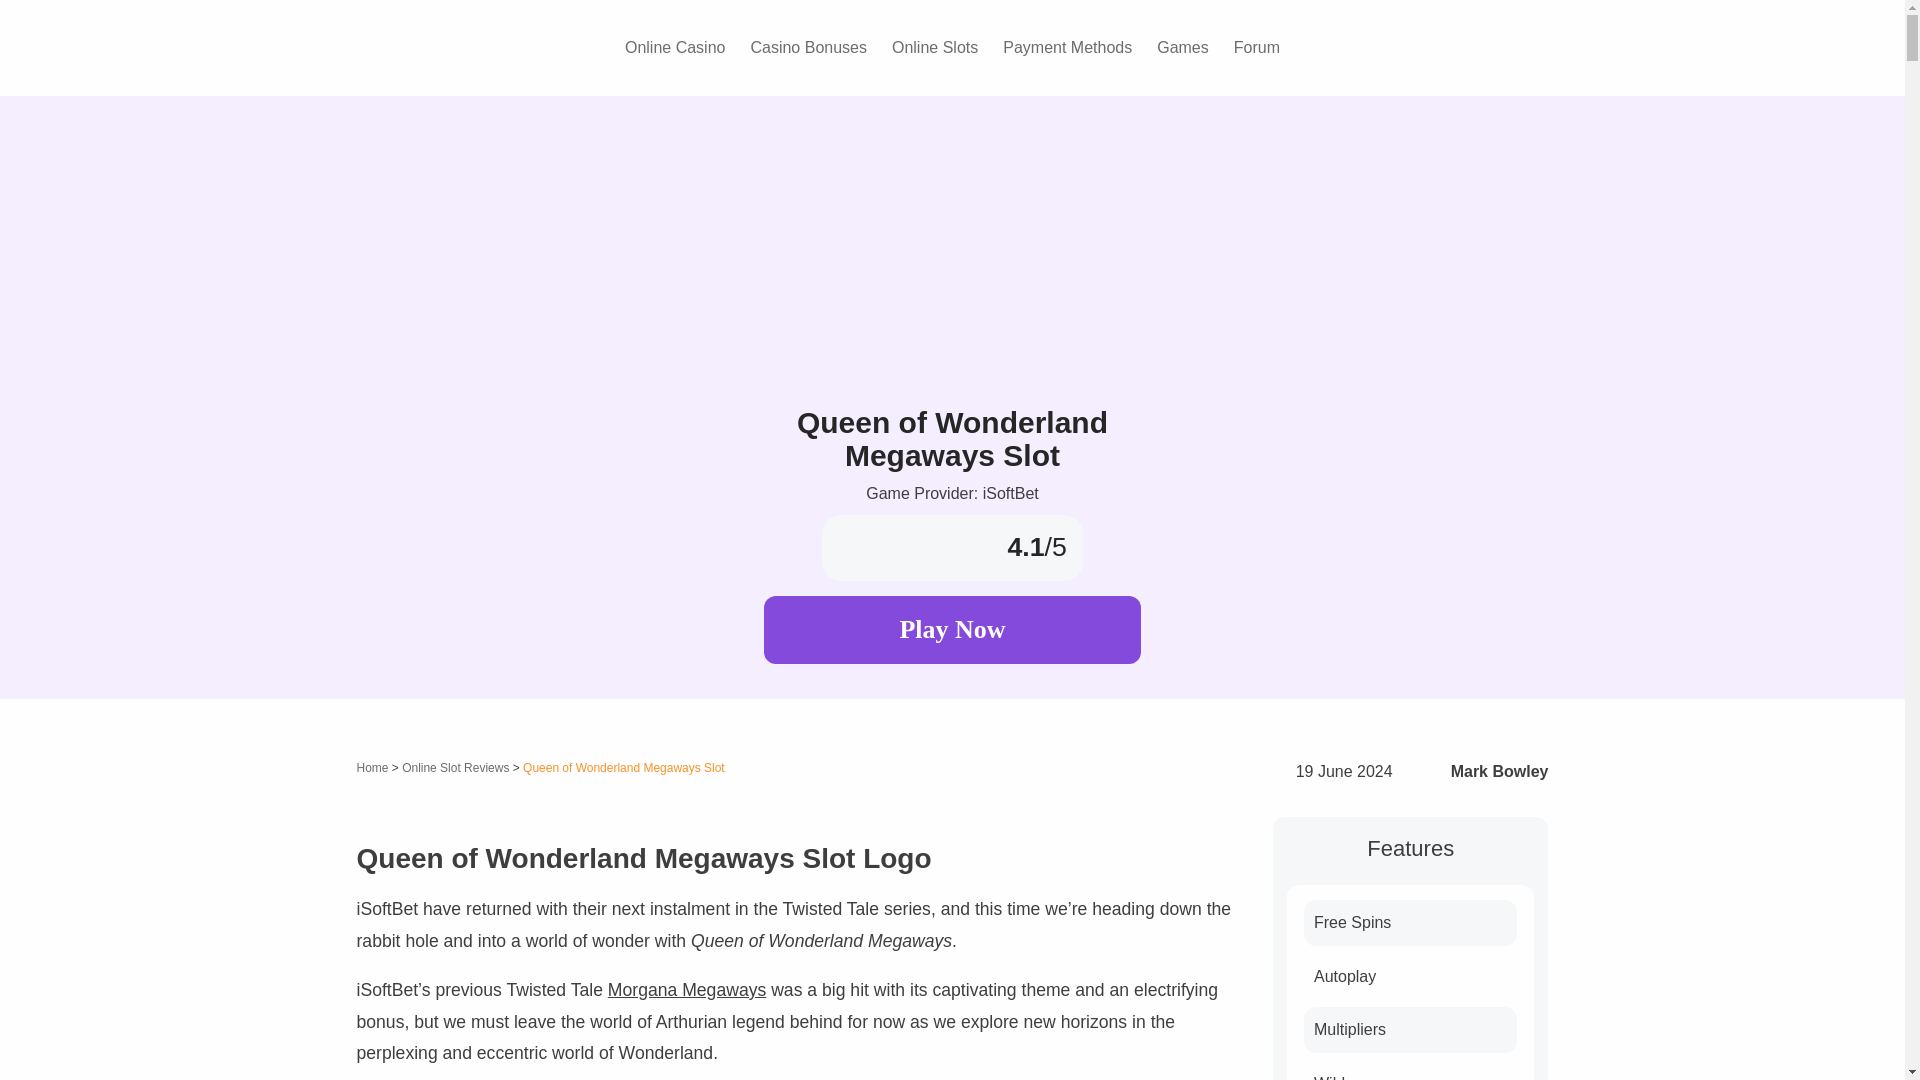 This screenshot has width=1920, height=1080. Describe the element at coordinates (1500, 770) in the screenshot. I see `Posts by Mark Bowley` at that location.